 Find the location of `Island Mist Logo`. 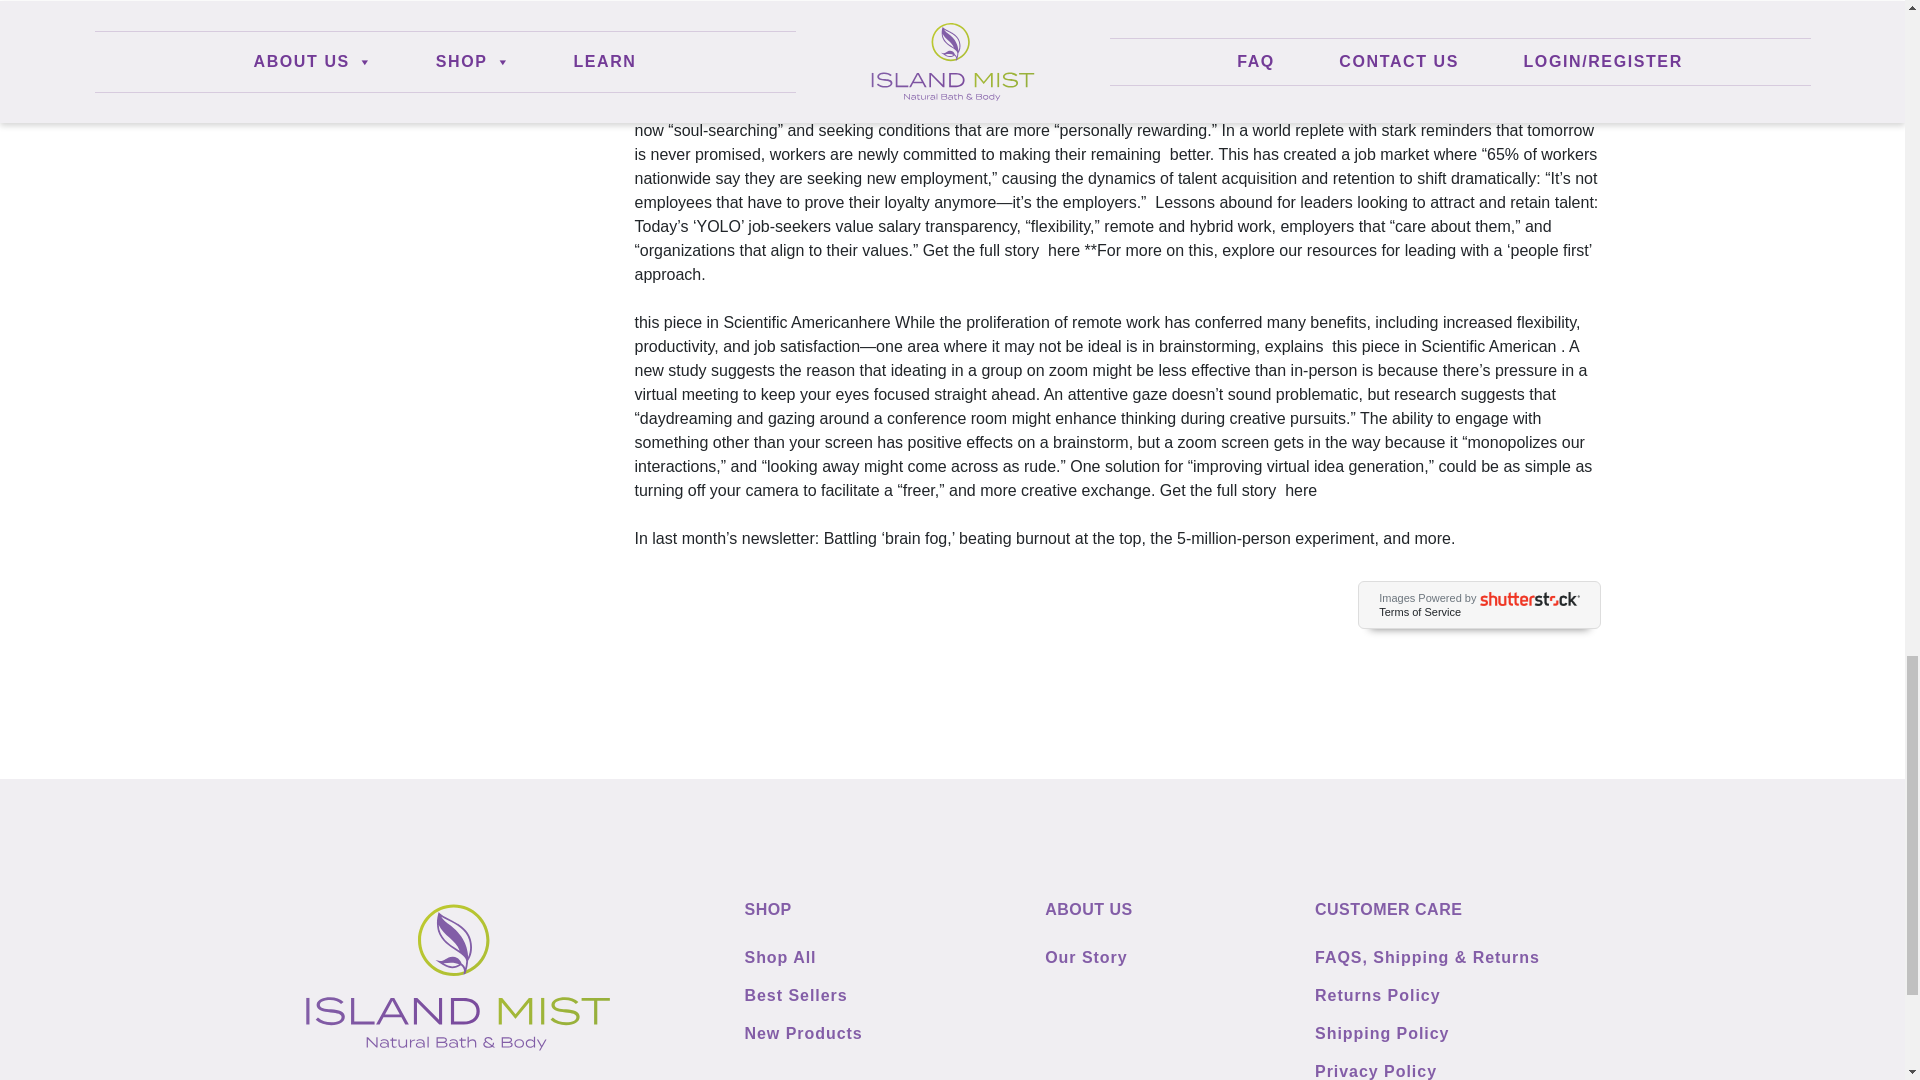

Island Mist Logo is located at coordinates (456, 977).